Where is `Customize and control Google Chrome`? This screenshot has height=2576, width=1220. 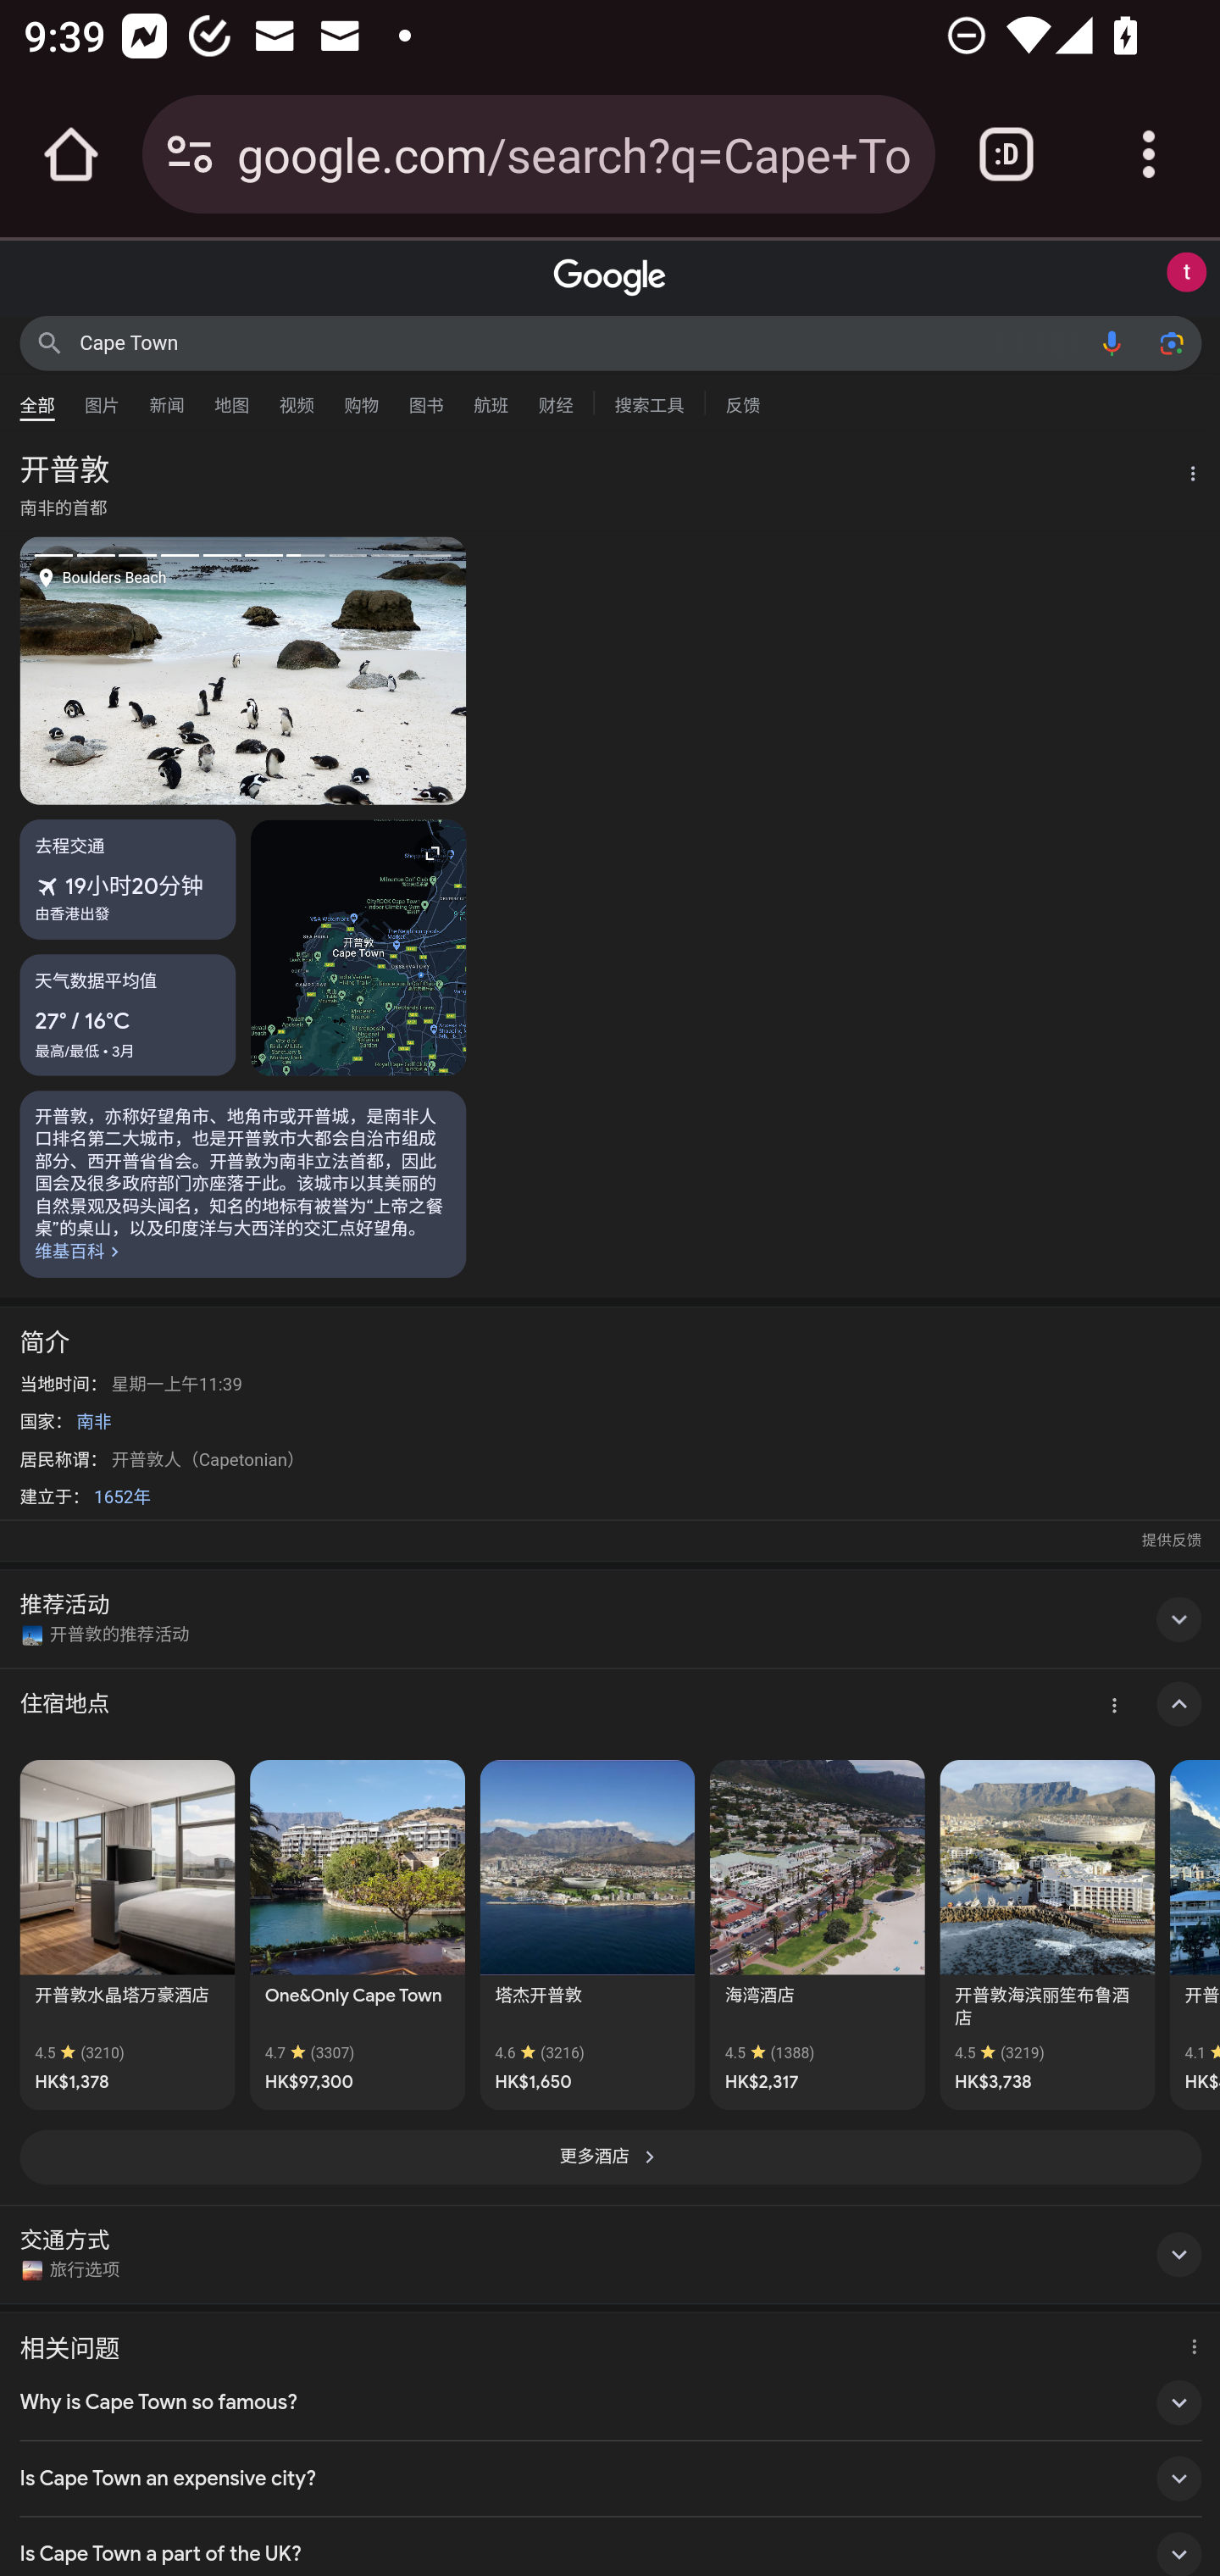
Customize and control Google Chrome is located at coordinates (1149, 154).